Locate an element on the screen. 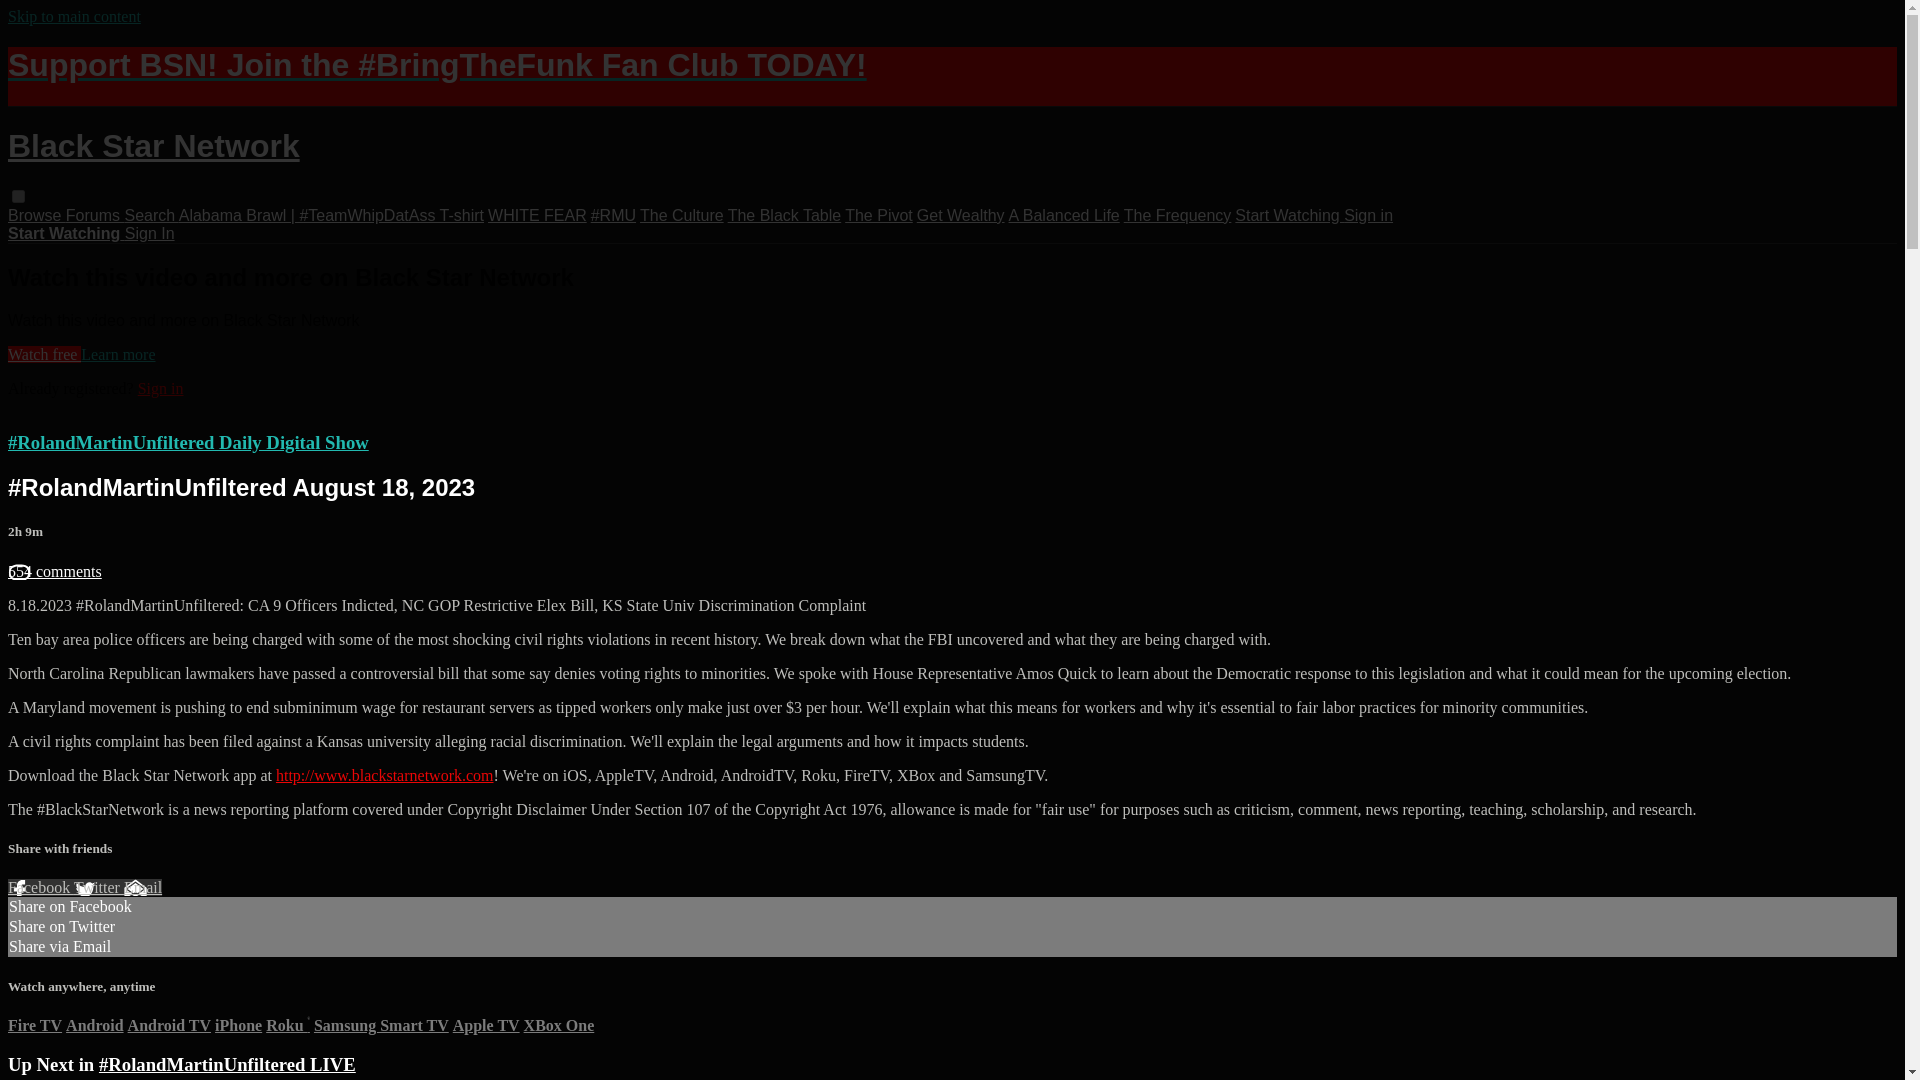 This screenshot has height=1080, width=1920. XBox One is located at coordinates (560, 1025).